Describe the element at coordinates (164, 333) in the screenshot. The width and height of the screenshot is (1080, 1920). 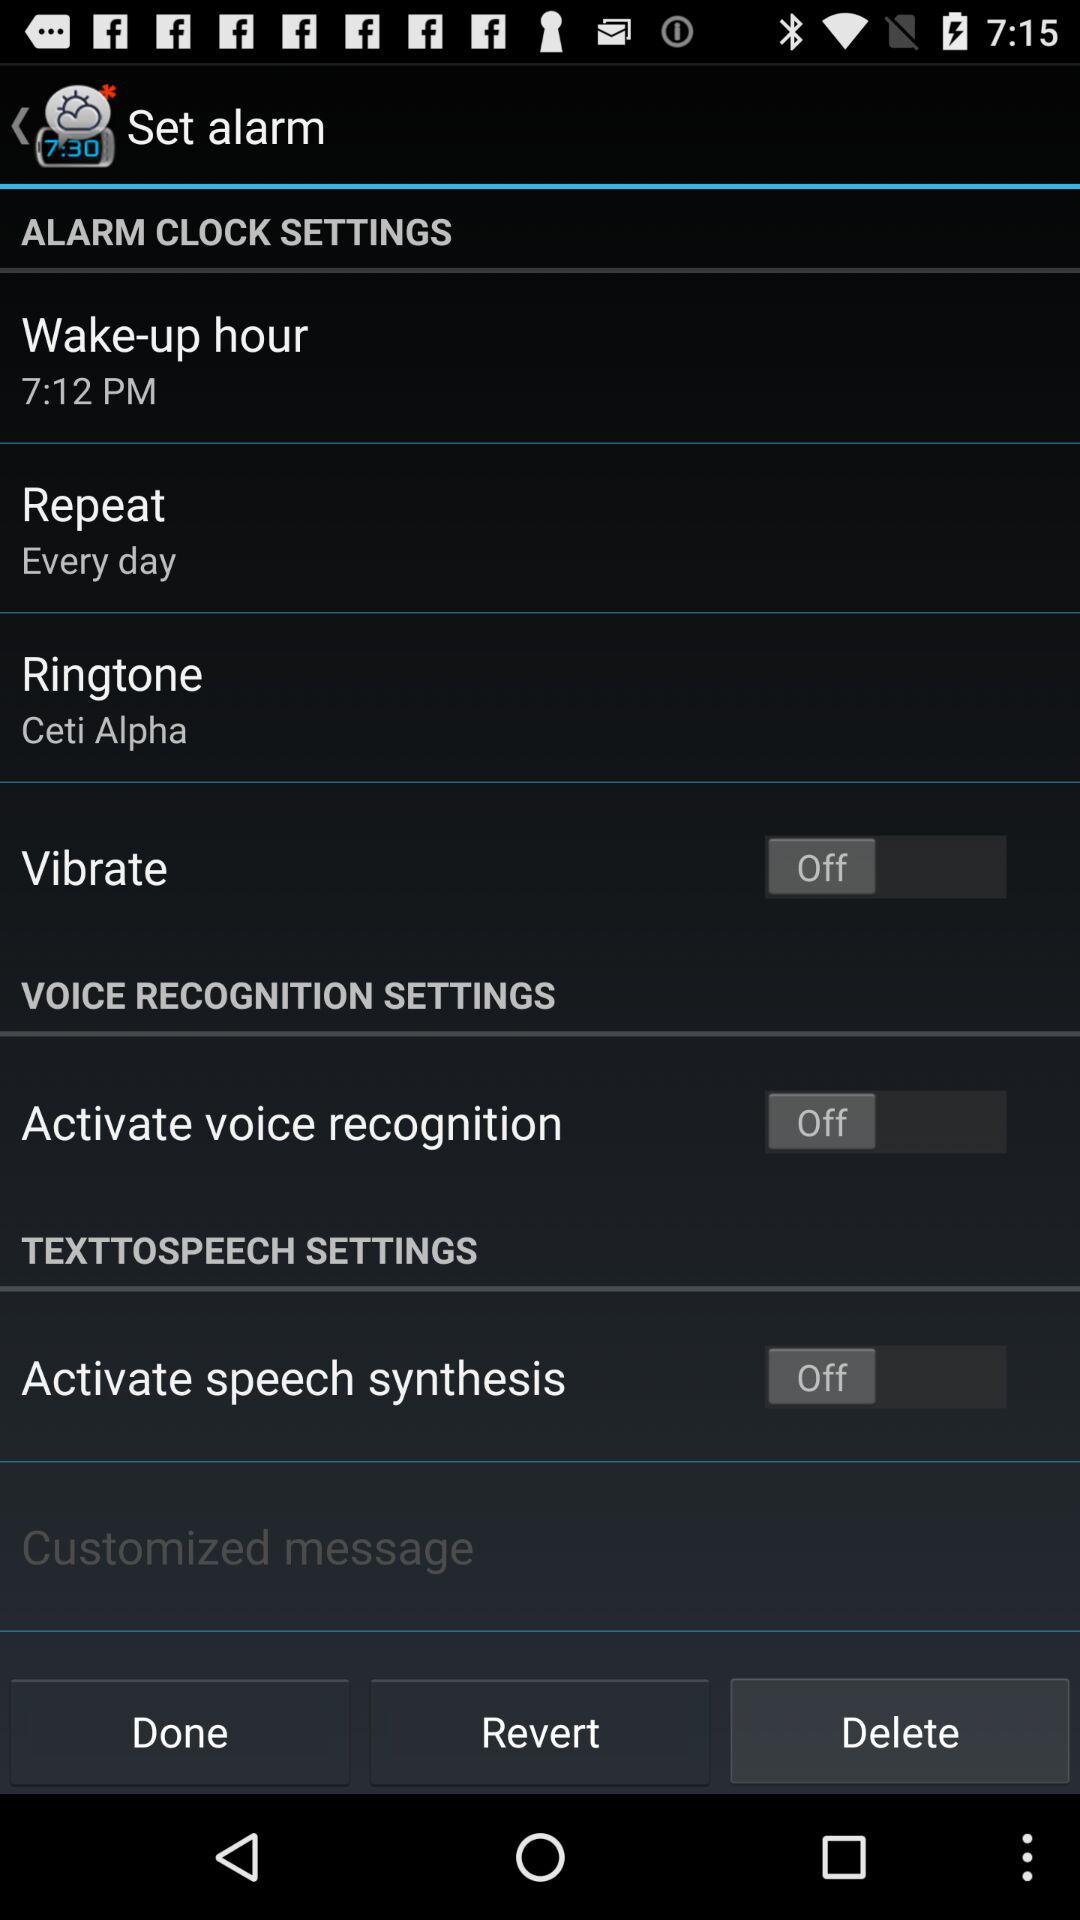
I see `press the wake-up hour item` at that location.